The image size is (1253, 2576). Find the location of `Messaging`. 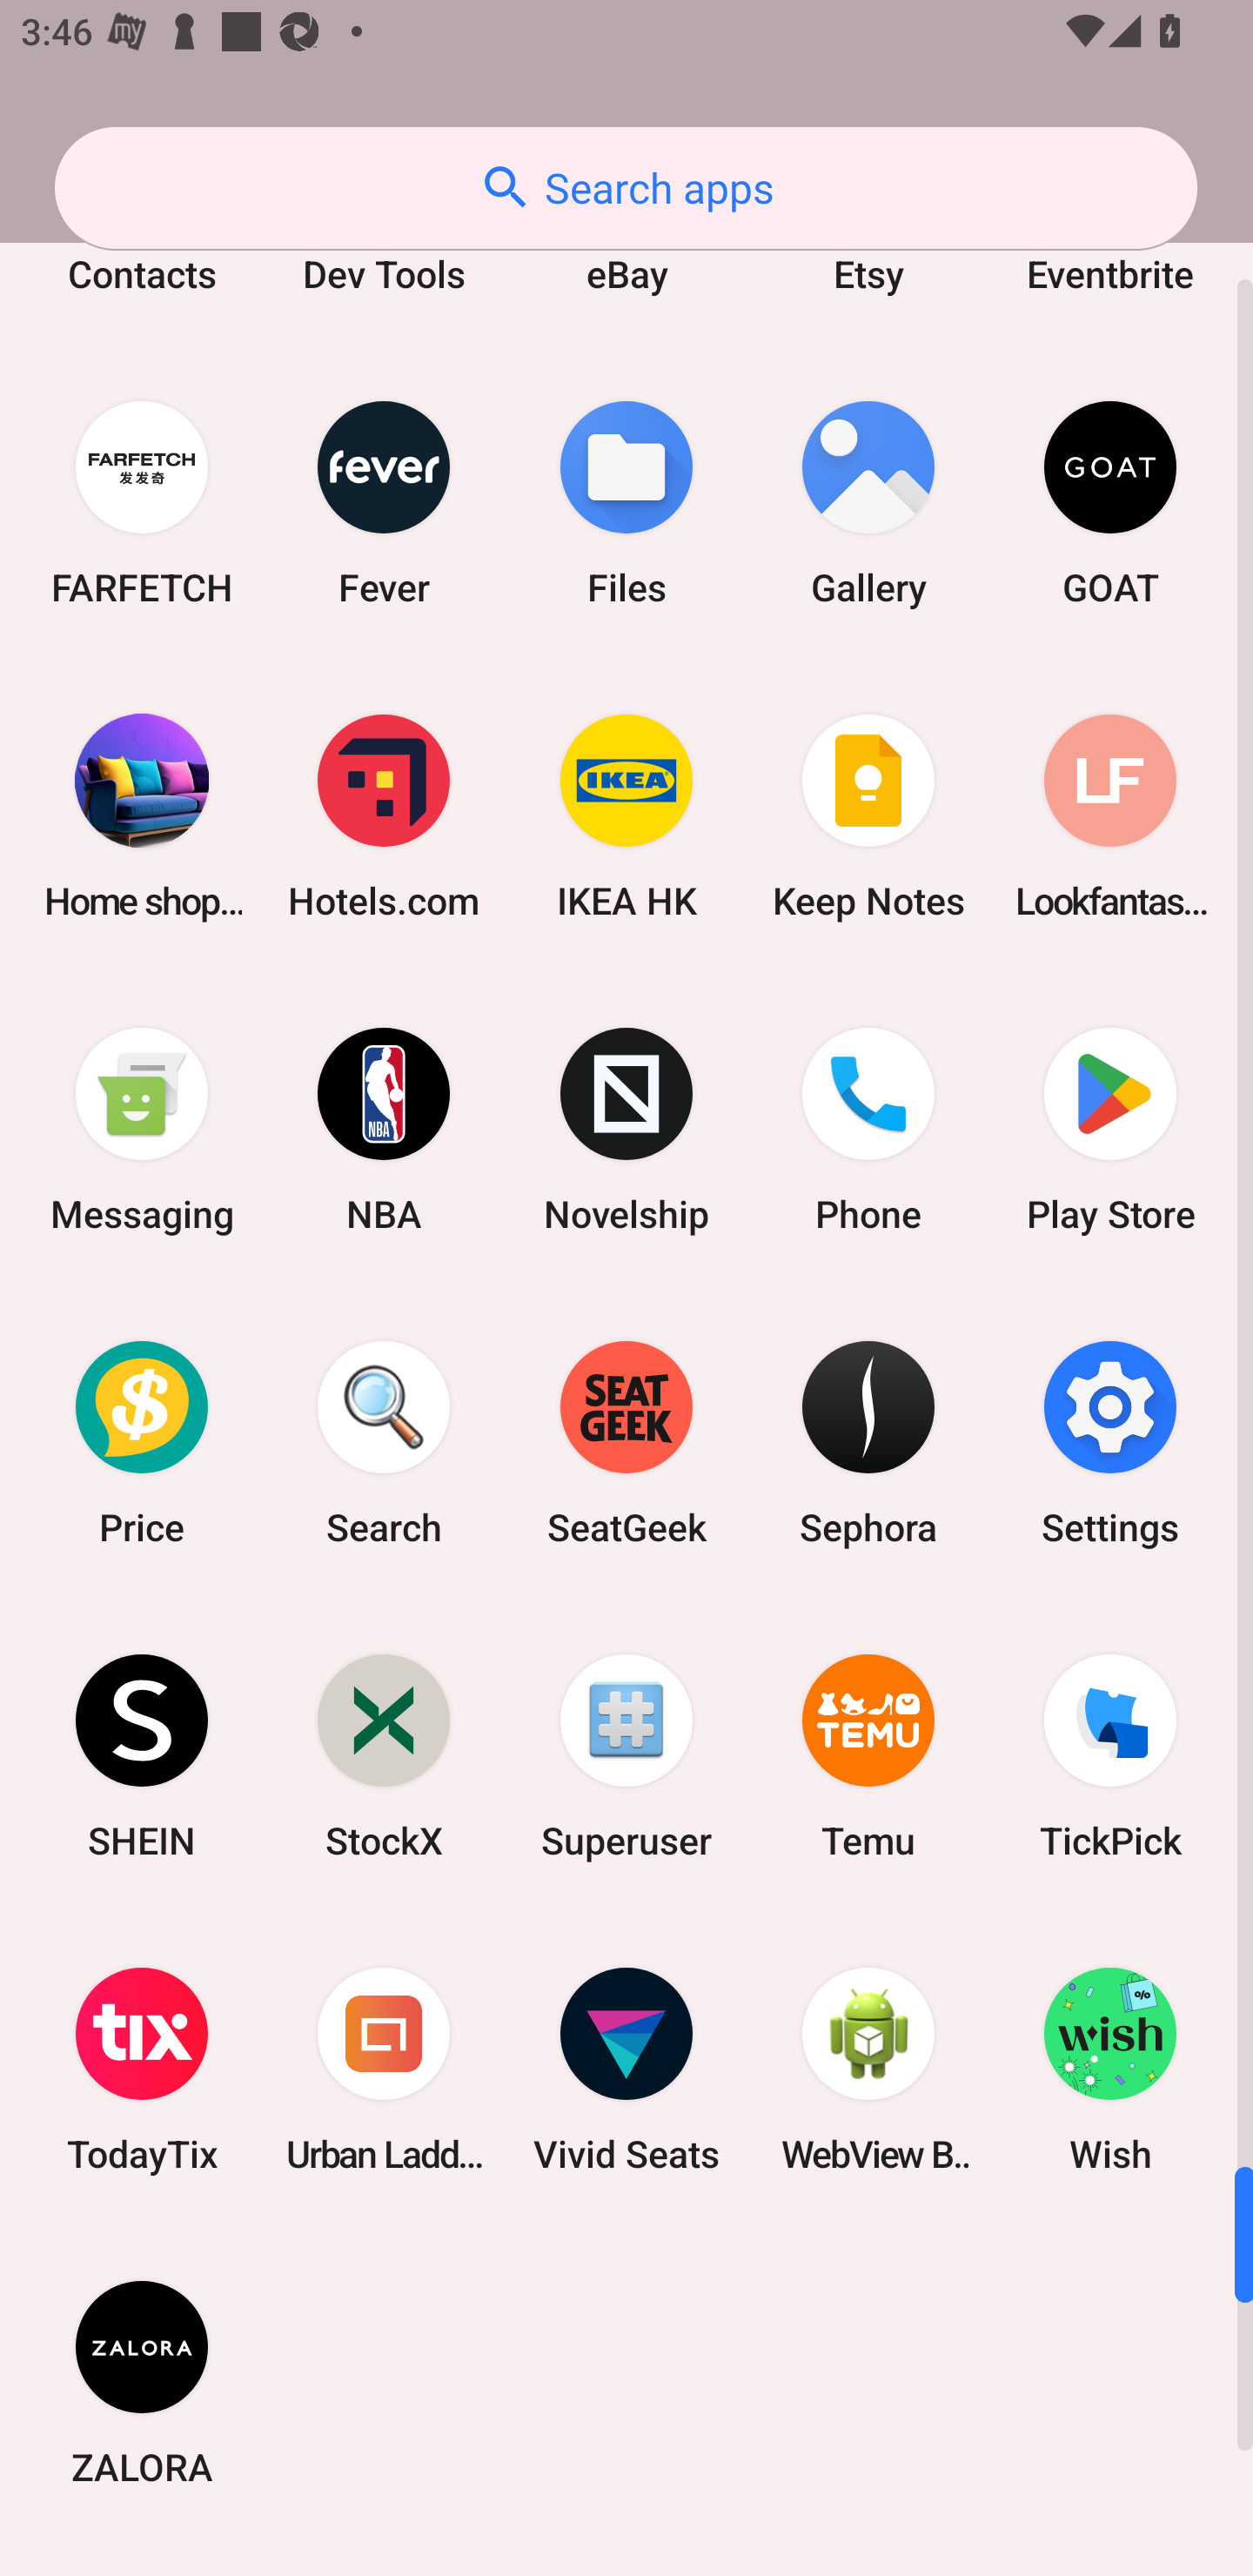

Messaging is located at coordinates (142, 1130).